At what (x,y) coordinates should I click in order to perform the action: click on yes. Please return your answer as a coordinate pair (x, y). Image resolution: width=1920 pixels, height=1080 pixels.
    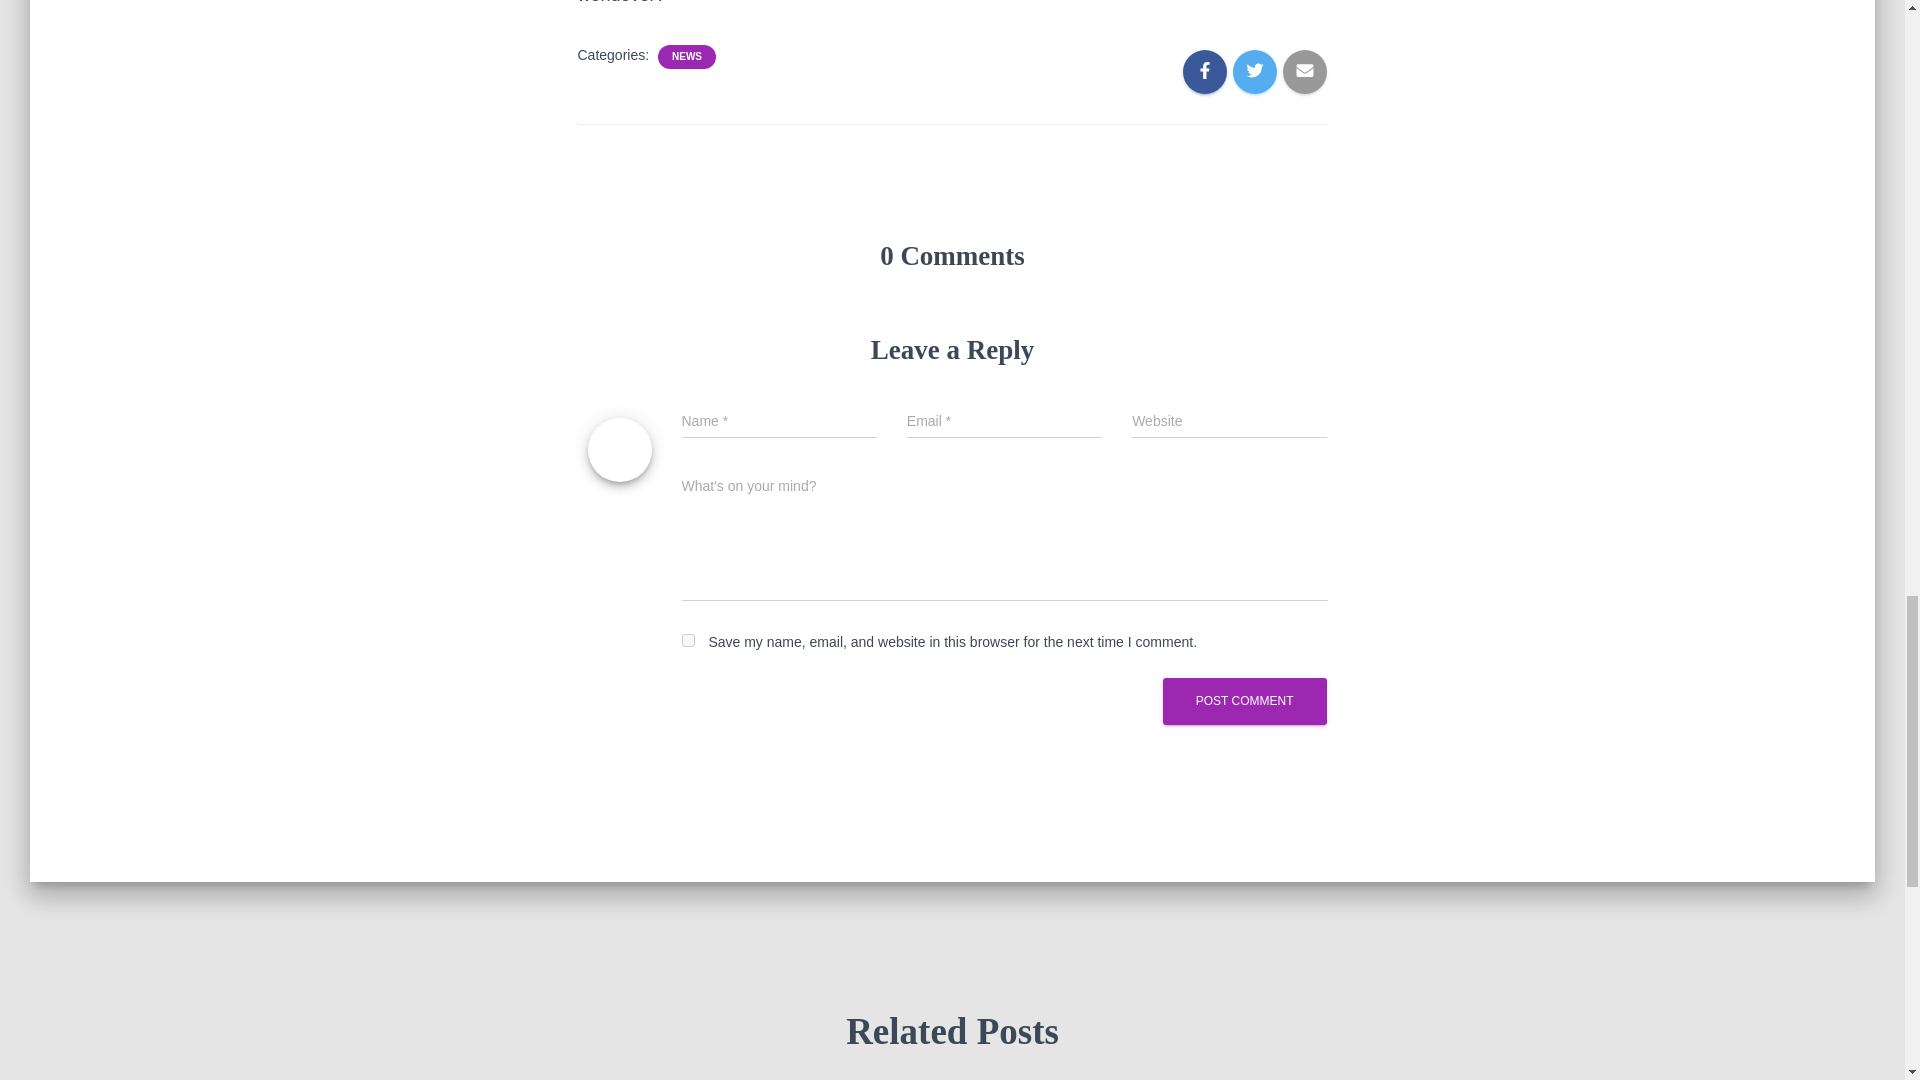
    Looking at the image, I should click on (688, 640).